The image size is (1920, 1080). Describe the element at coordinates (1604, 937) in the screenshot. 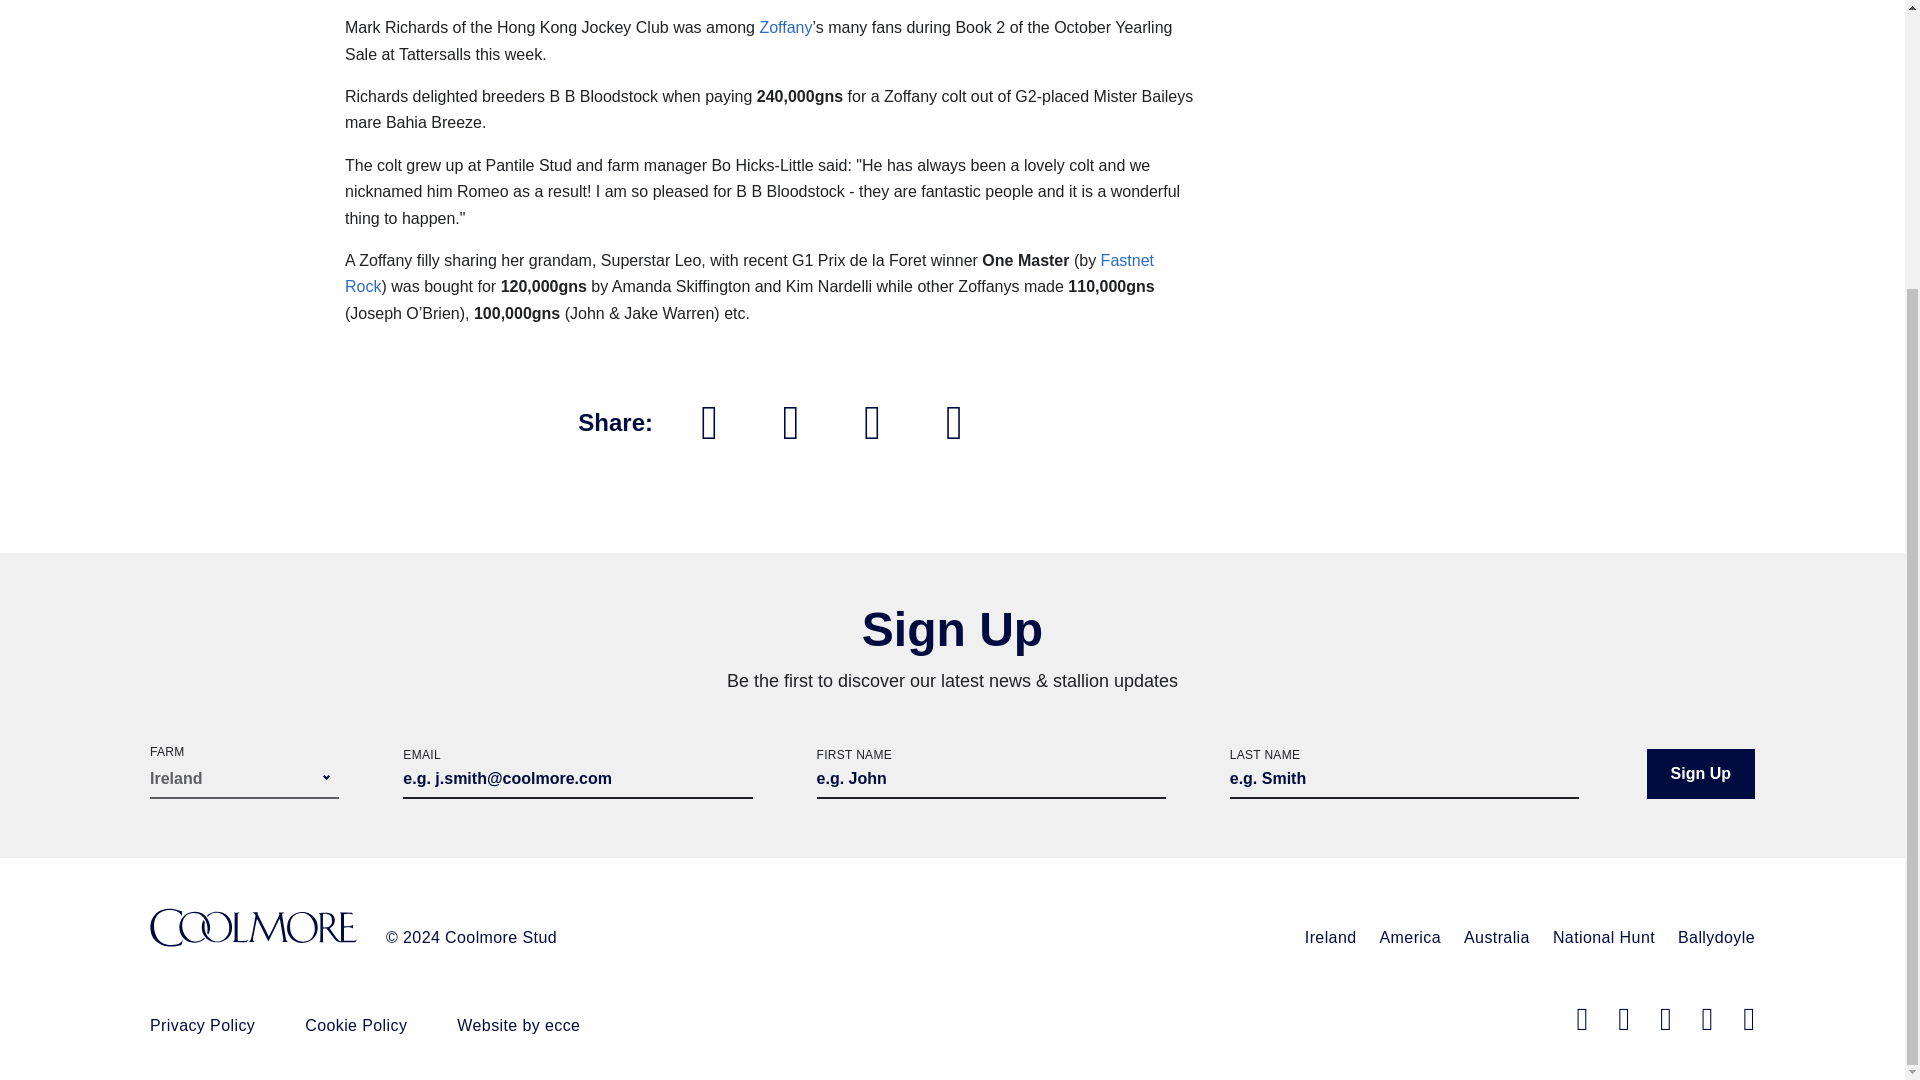

I see `National Hunt` at that location.